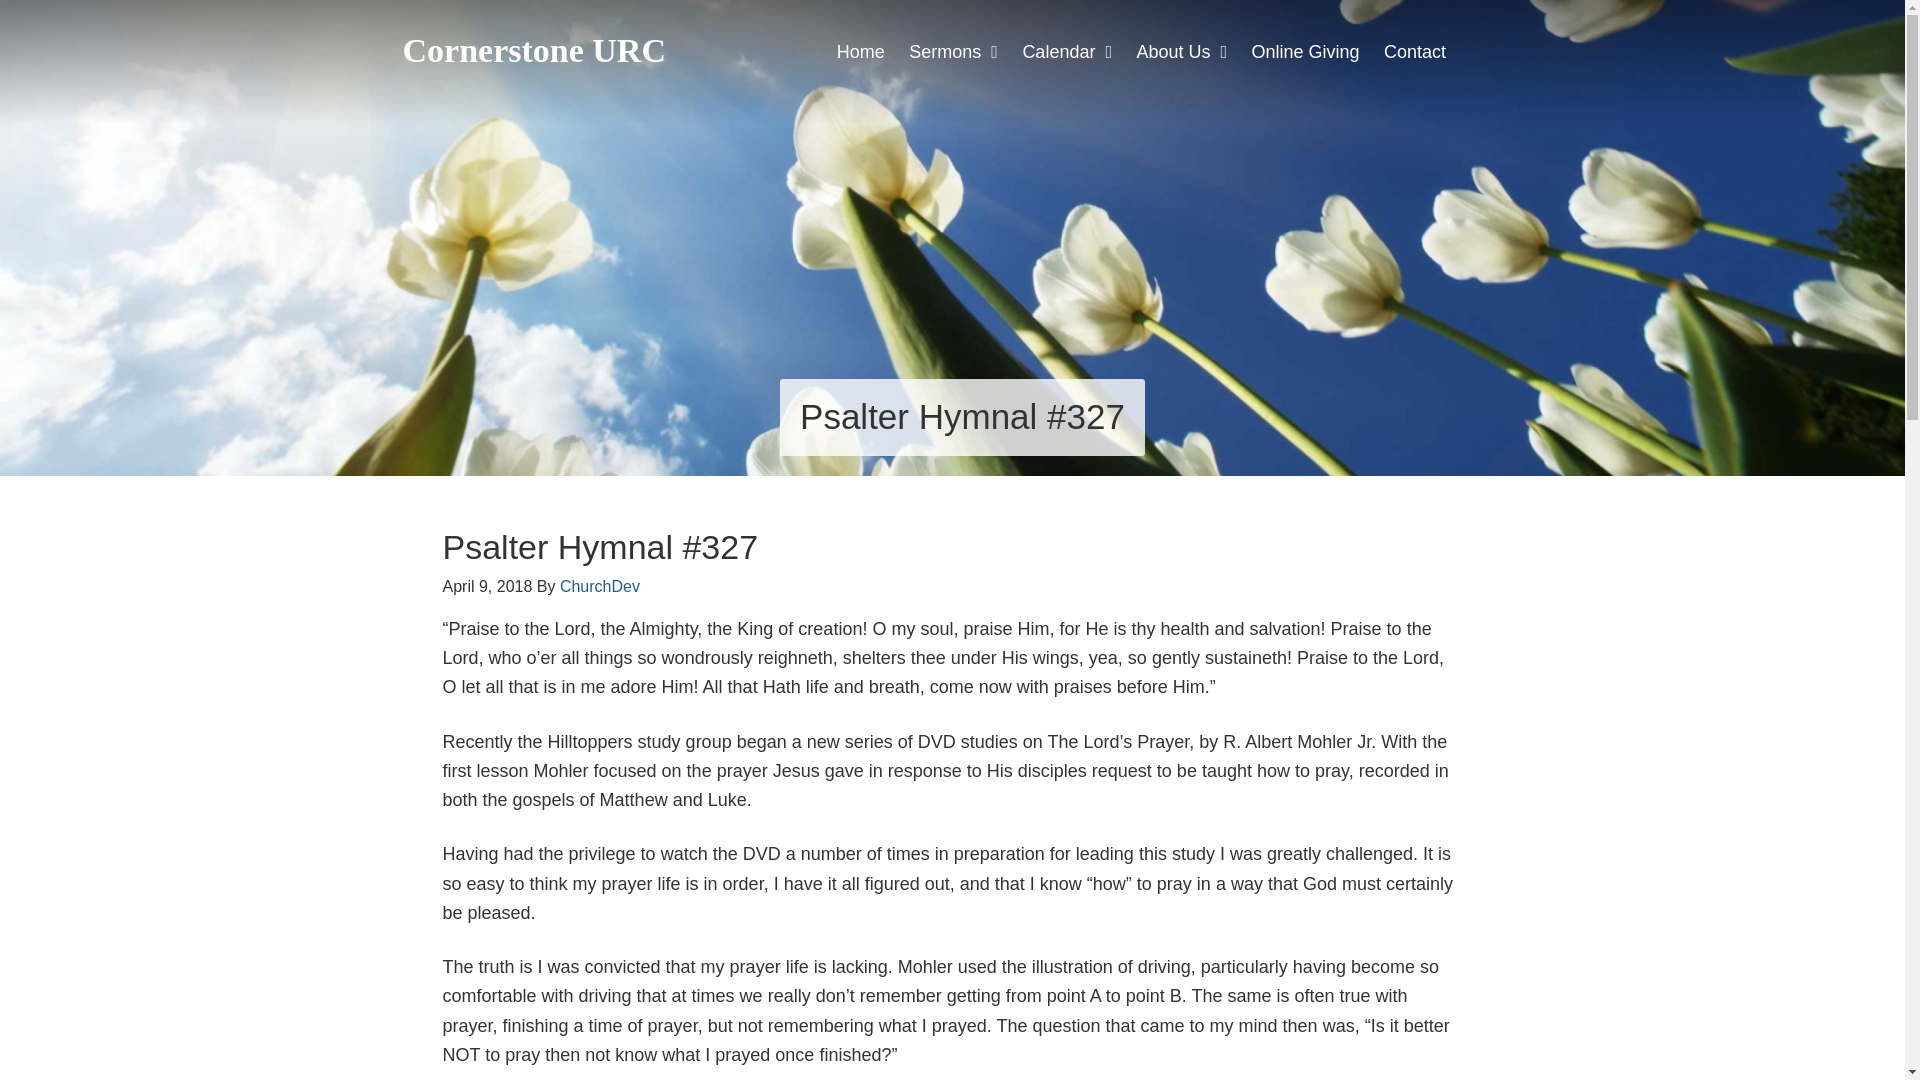  I want to click on Contact, so click(1414, 52).